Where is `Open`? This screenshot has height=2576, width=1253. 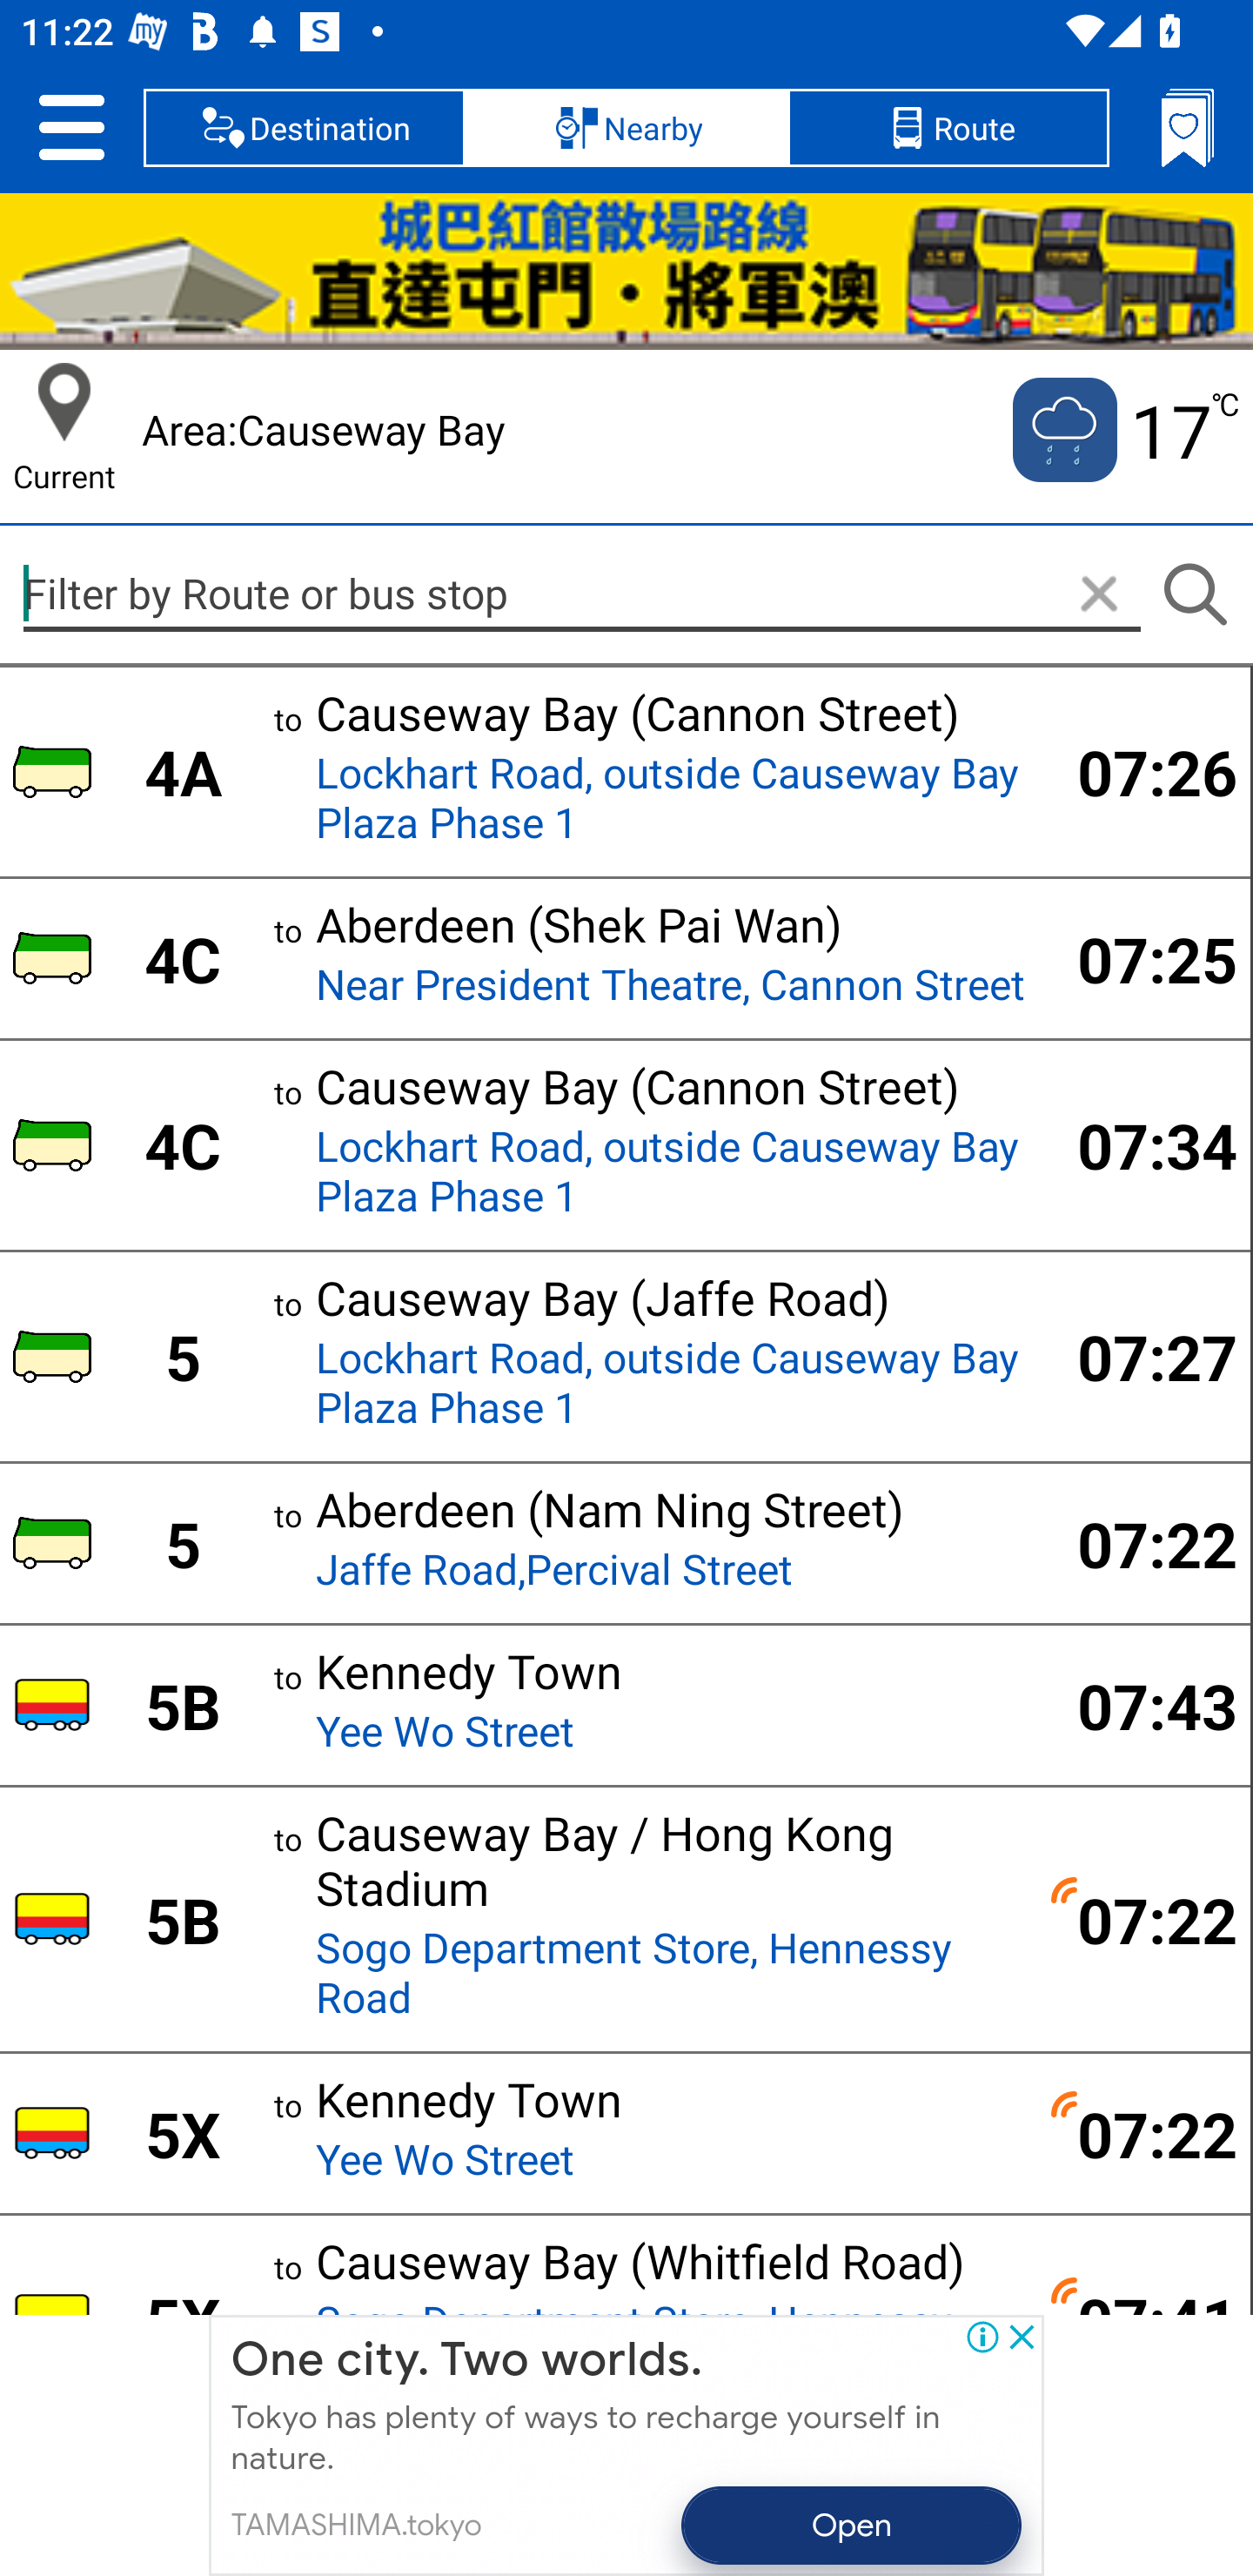
Open is located at coordinates (853, 2526).